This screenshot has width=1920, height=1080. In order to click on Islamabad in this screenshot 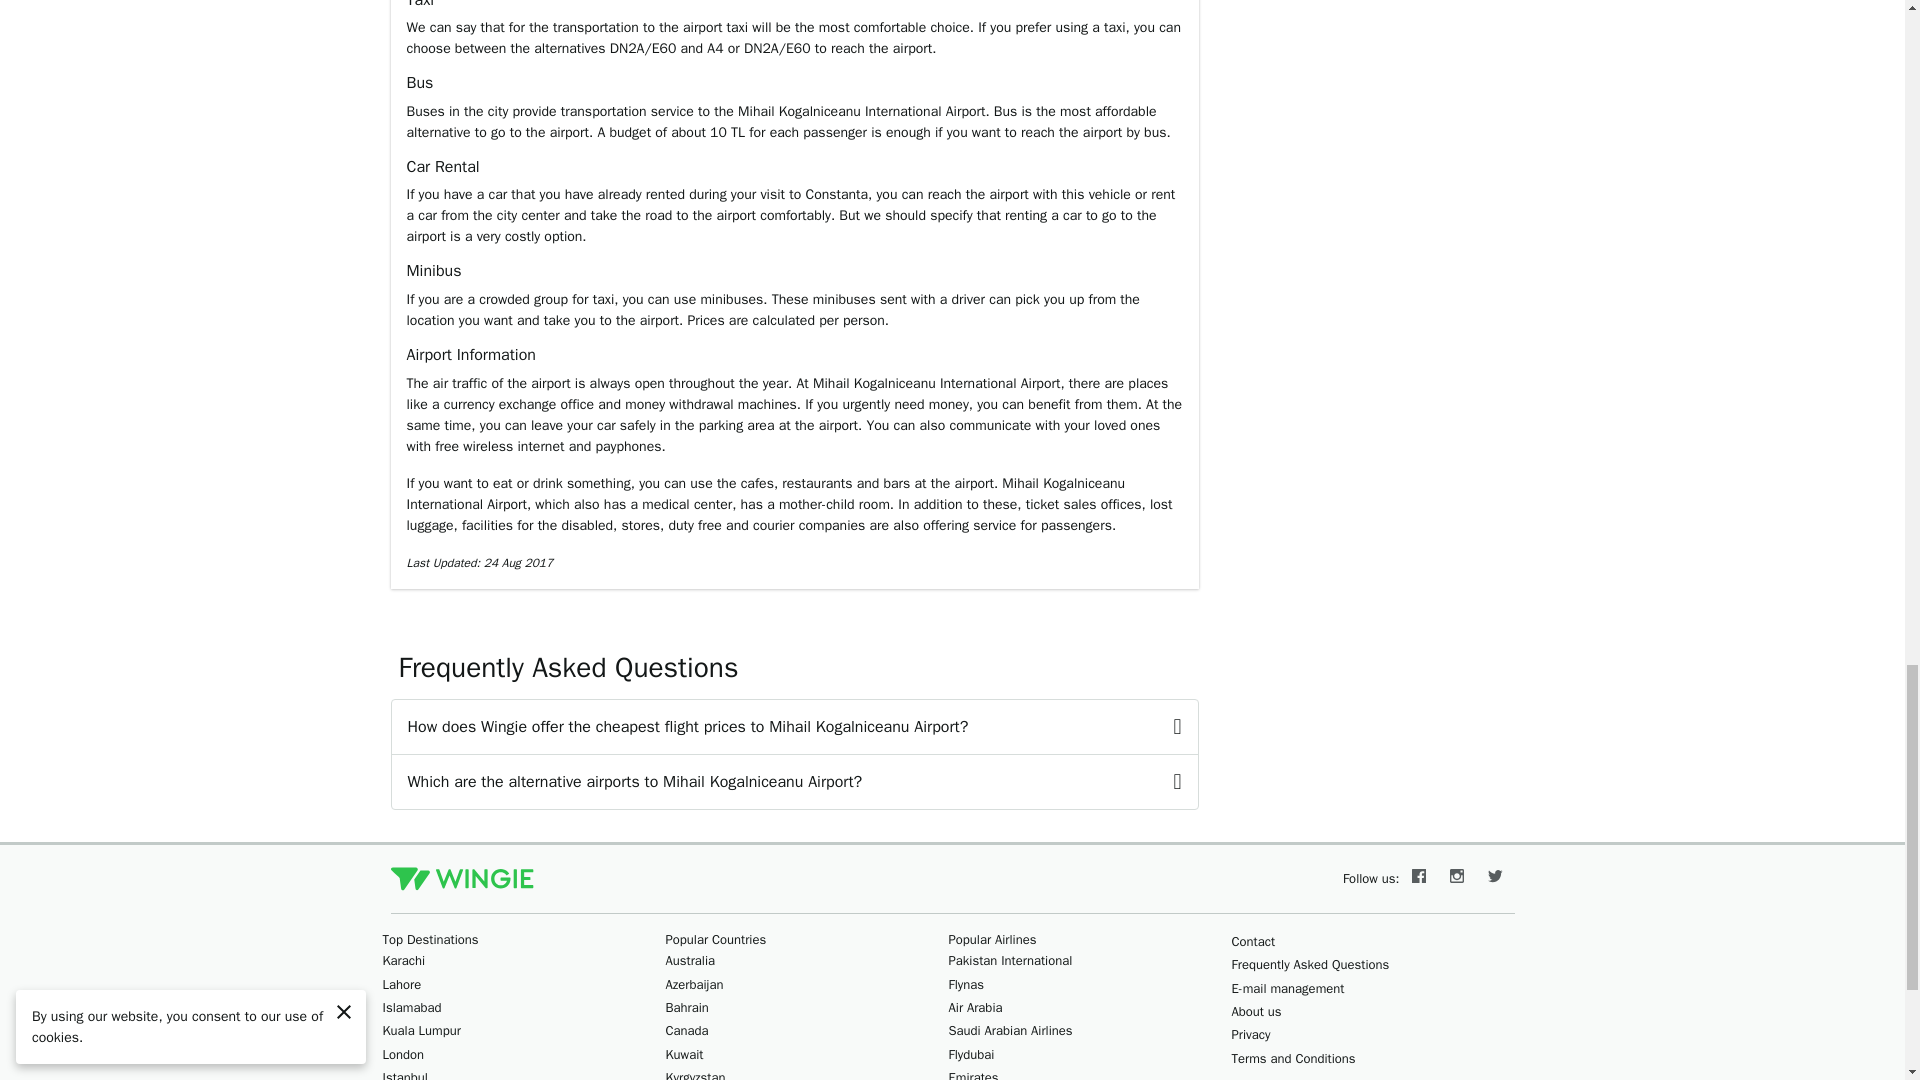, I will do `click(412, 1008)`.